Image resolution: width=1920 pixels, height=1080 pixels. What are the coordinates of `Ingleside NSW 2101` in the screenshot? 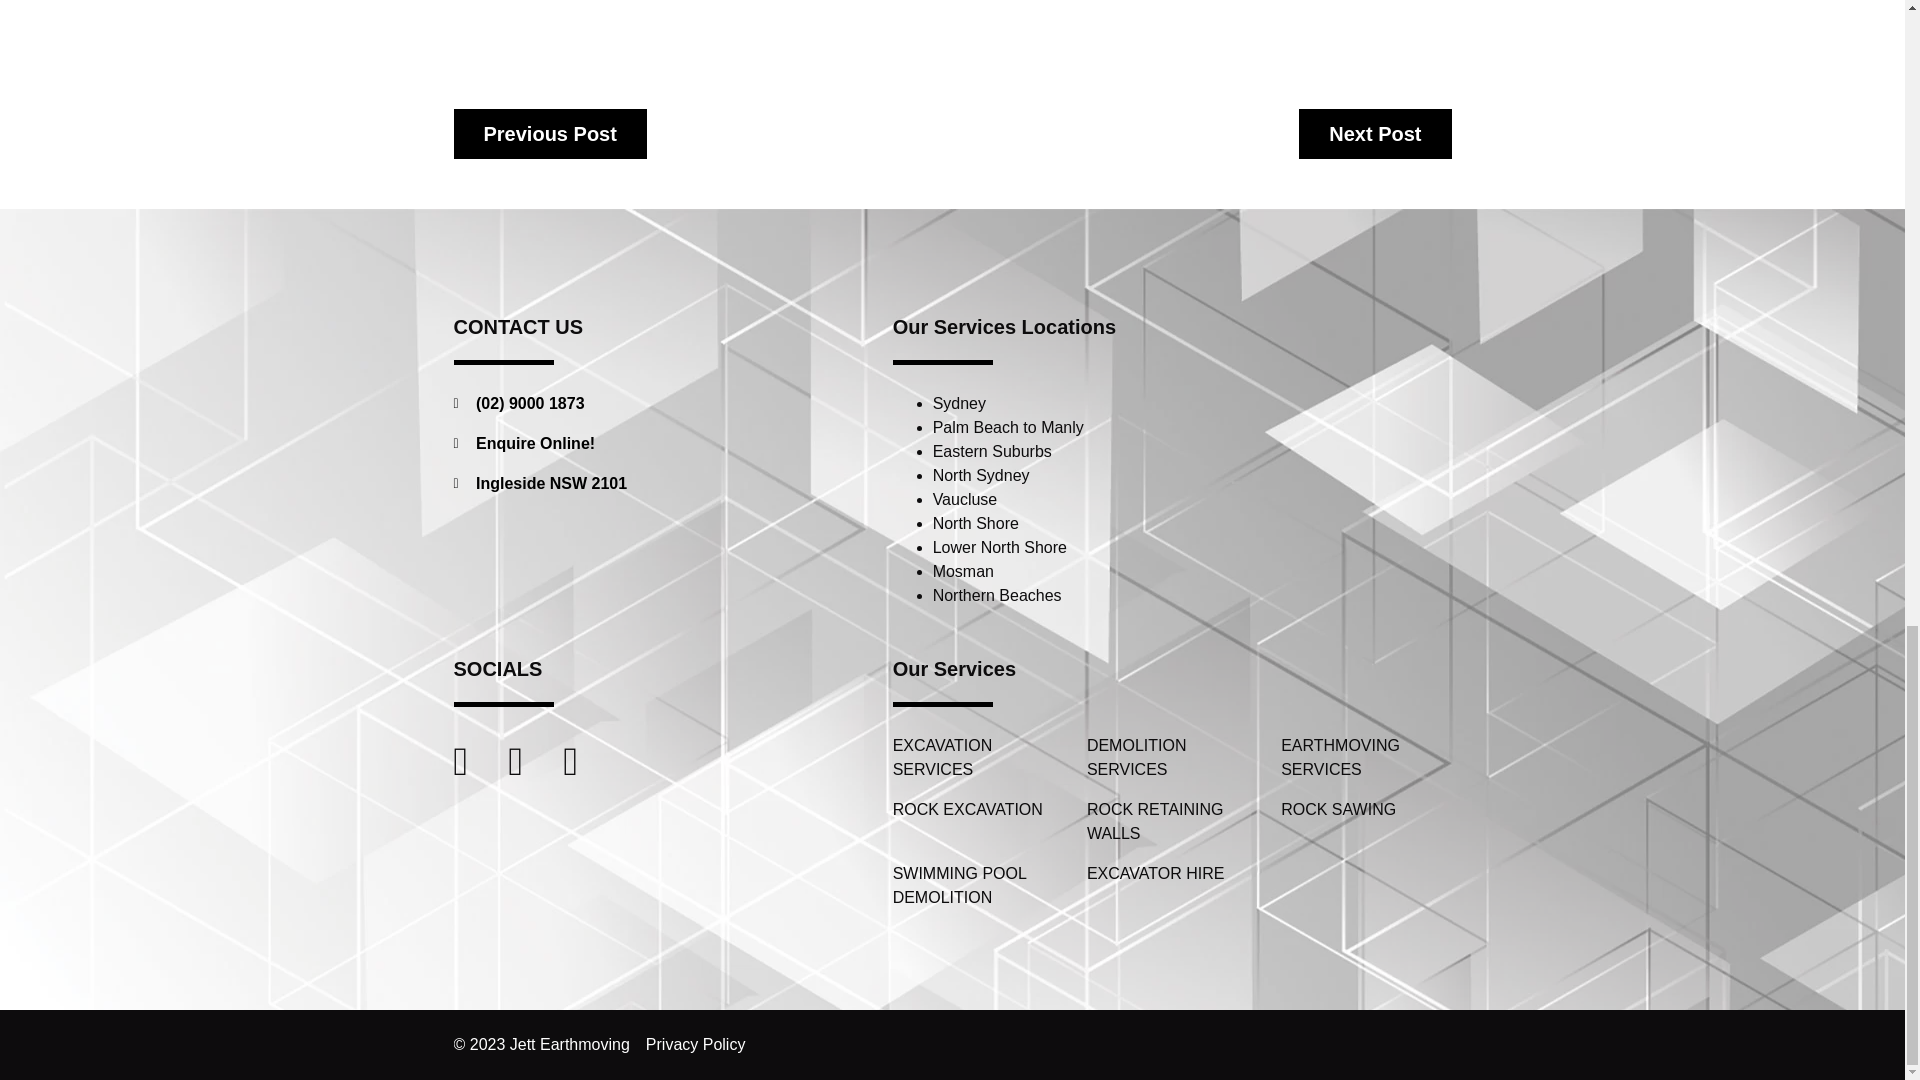 It's located at (650, 483).